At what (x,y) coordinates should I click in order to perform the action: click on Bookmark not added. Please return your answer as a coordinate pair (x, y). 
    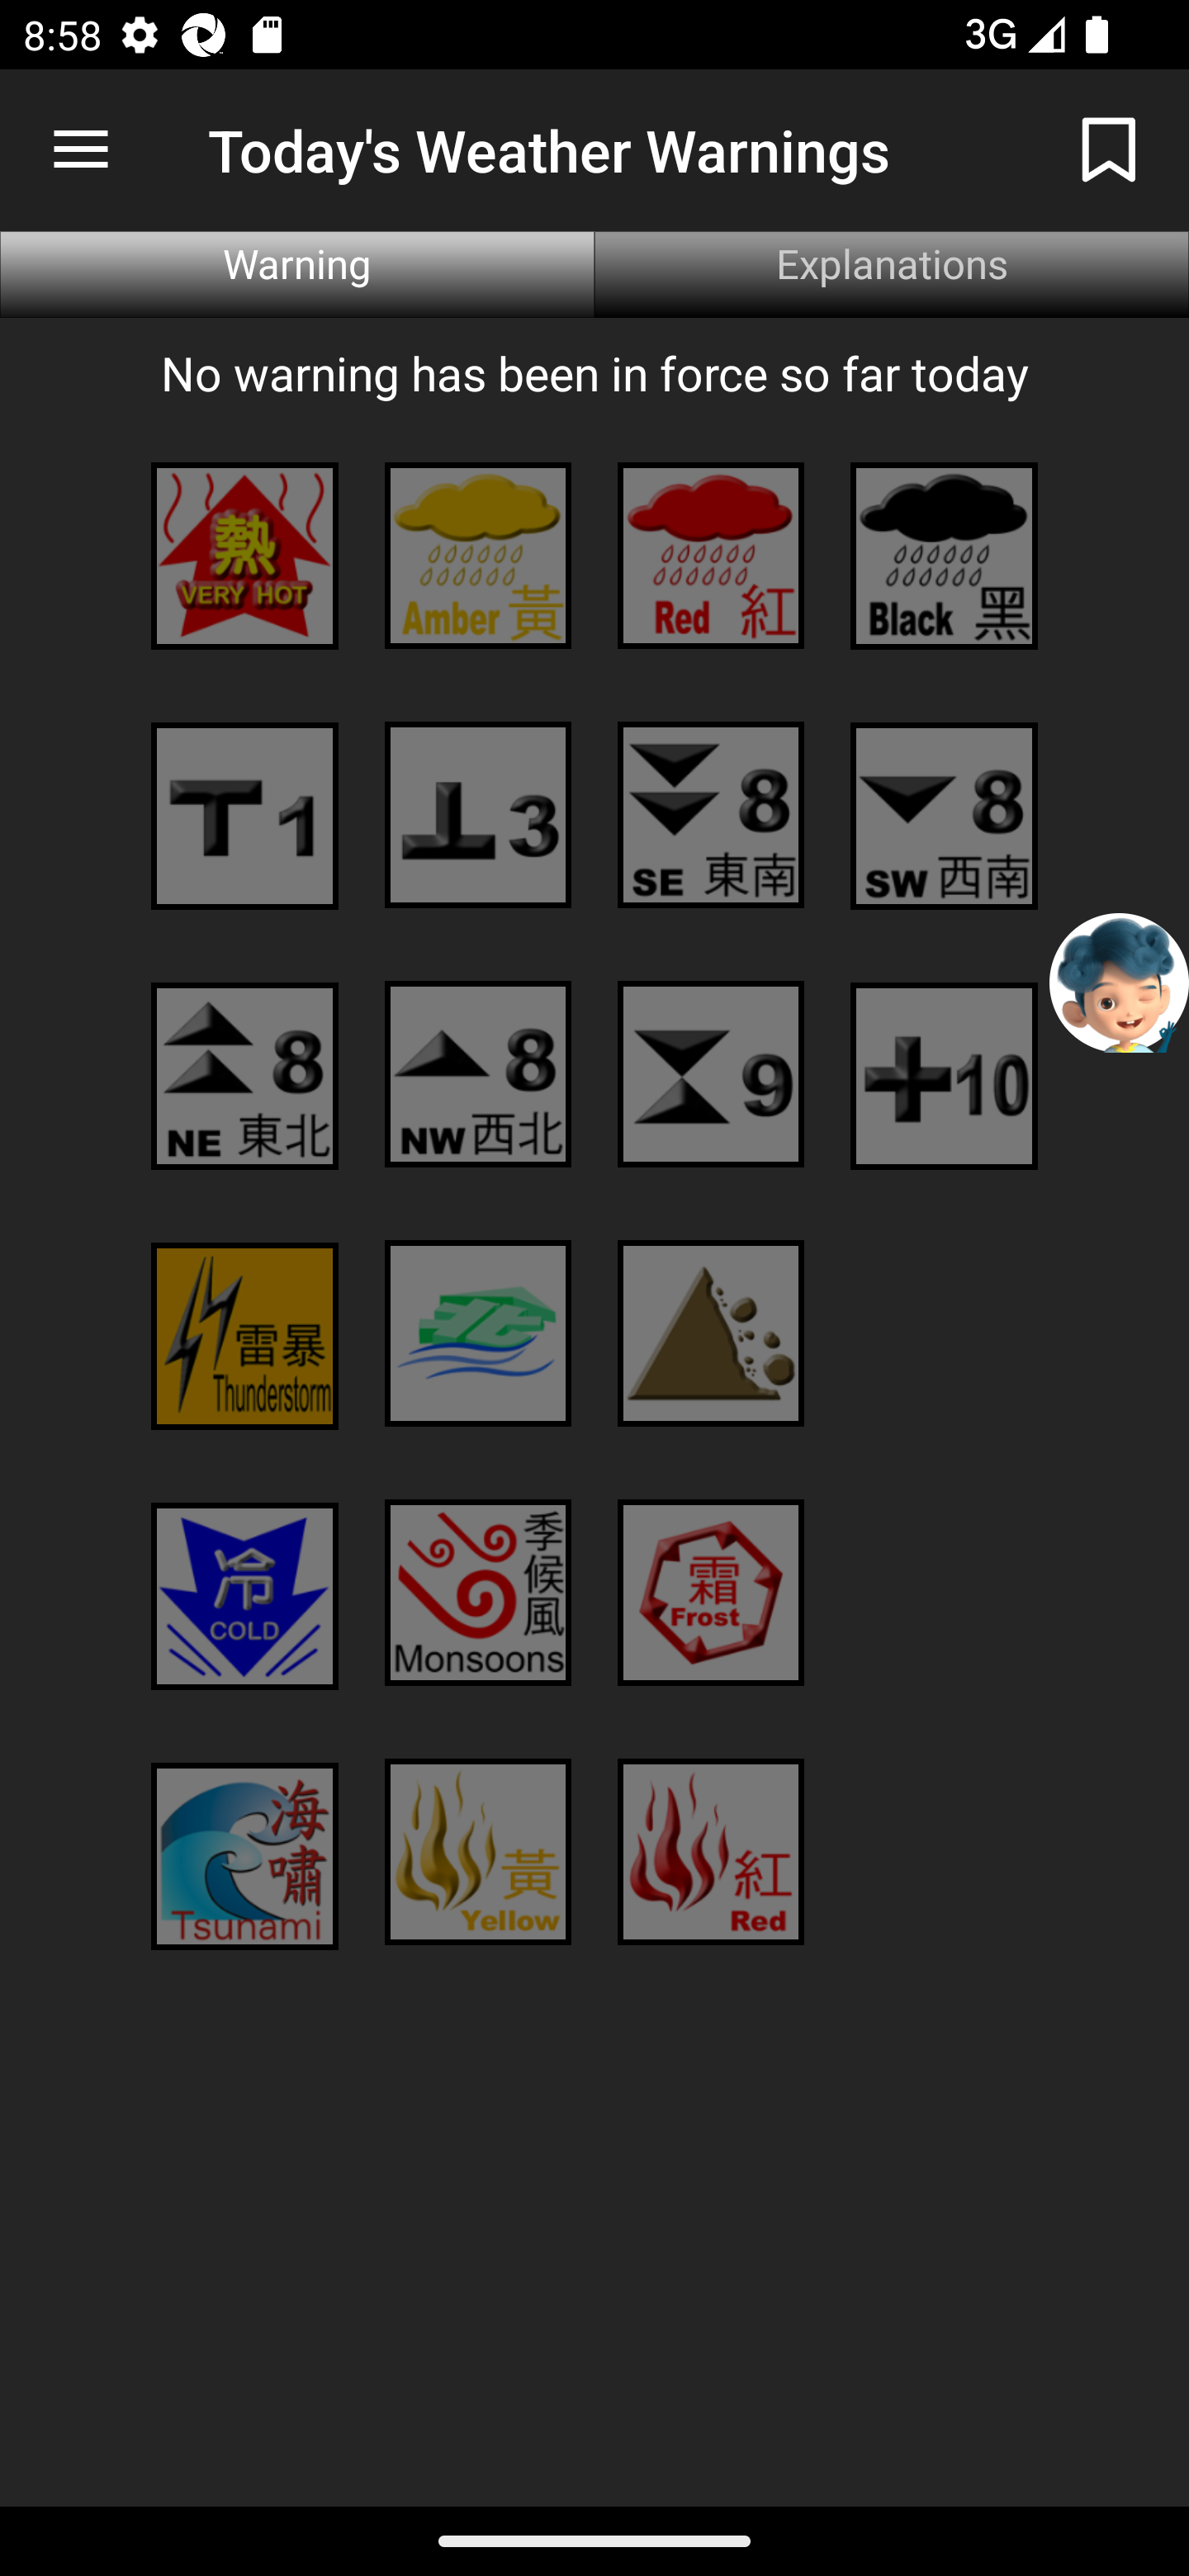
    Looking at the image, I should click on (1108, 149).